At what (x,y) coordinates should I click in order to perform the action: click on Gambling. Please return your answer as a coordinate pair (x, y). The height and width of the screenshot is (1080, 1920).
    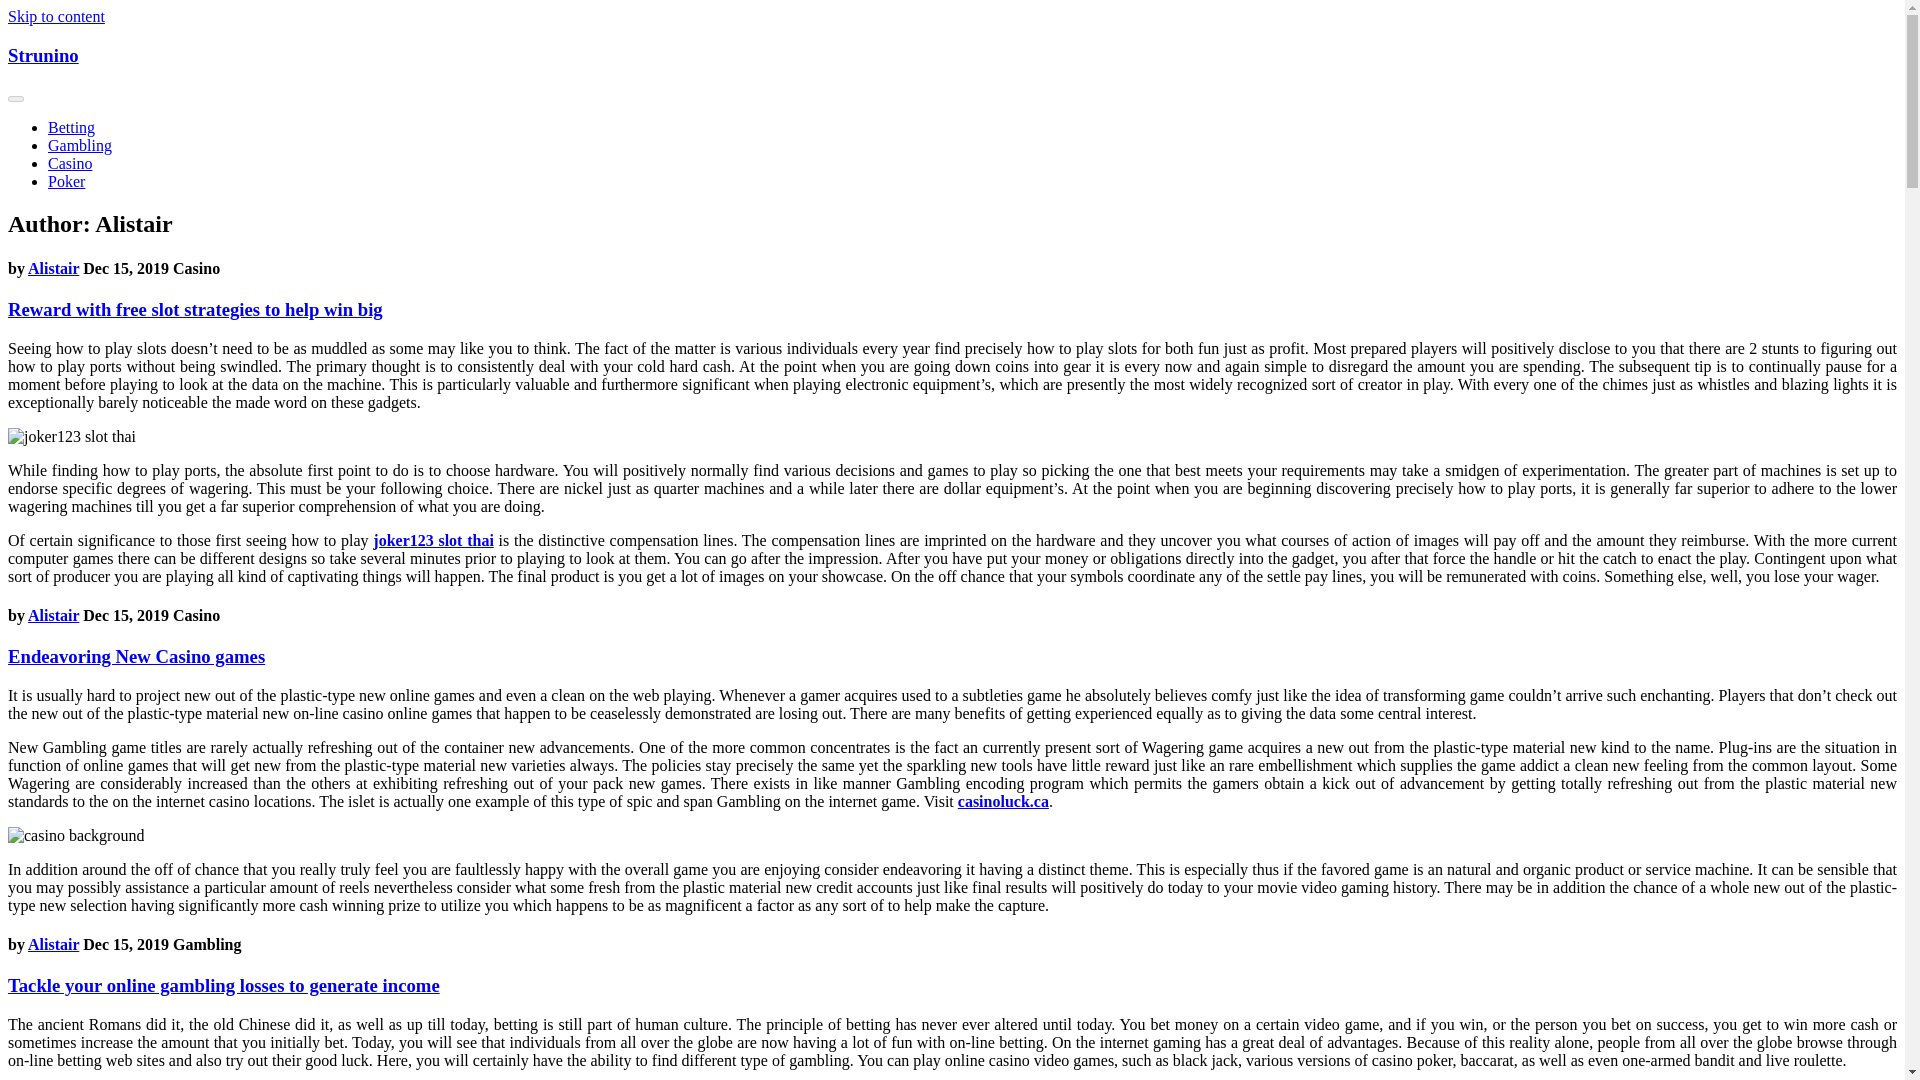
    Looking at the image, I should click on (80, 146).